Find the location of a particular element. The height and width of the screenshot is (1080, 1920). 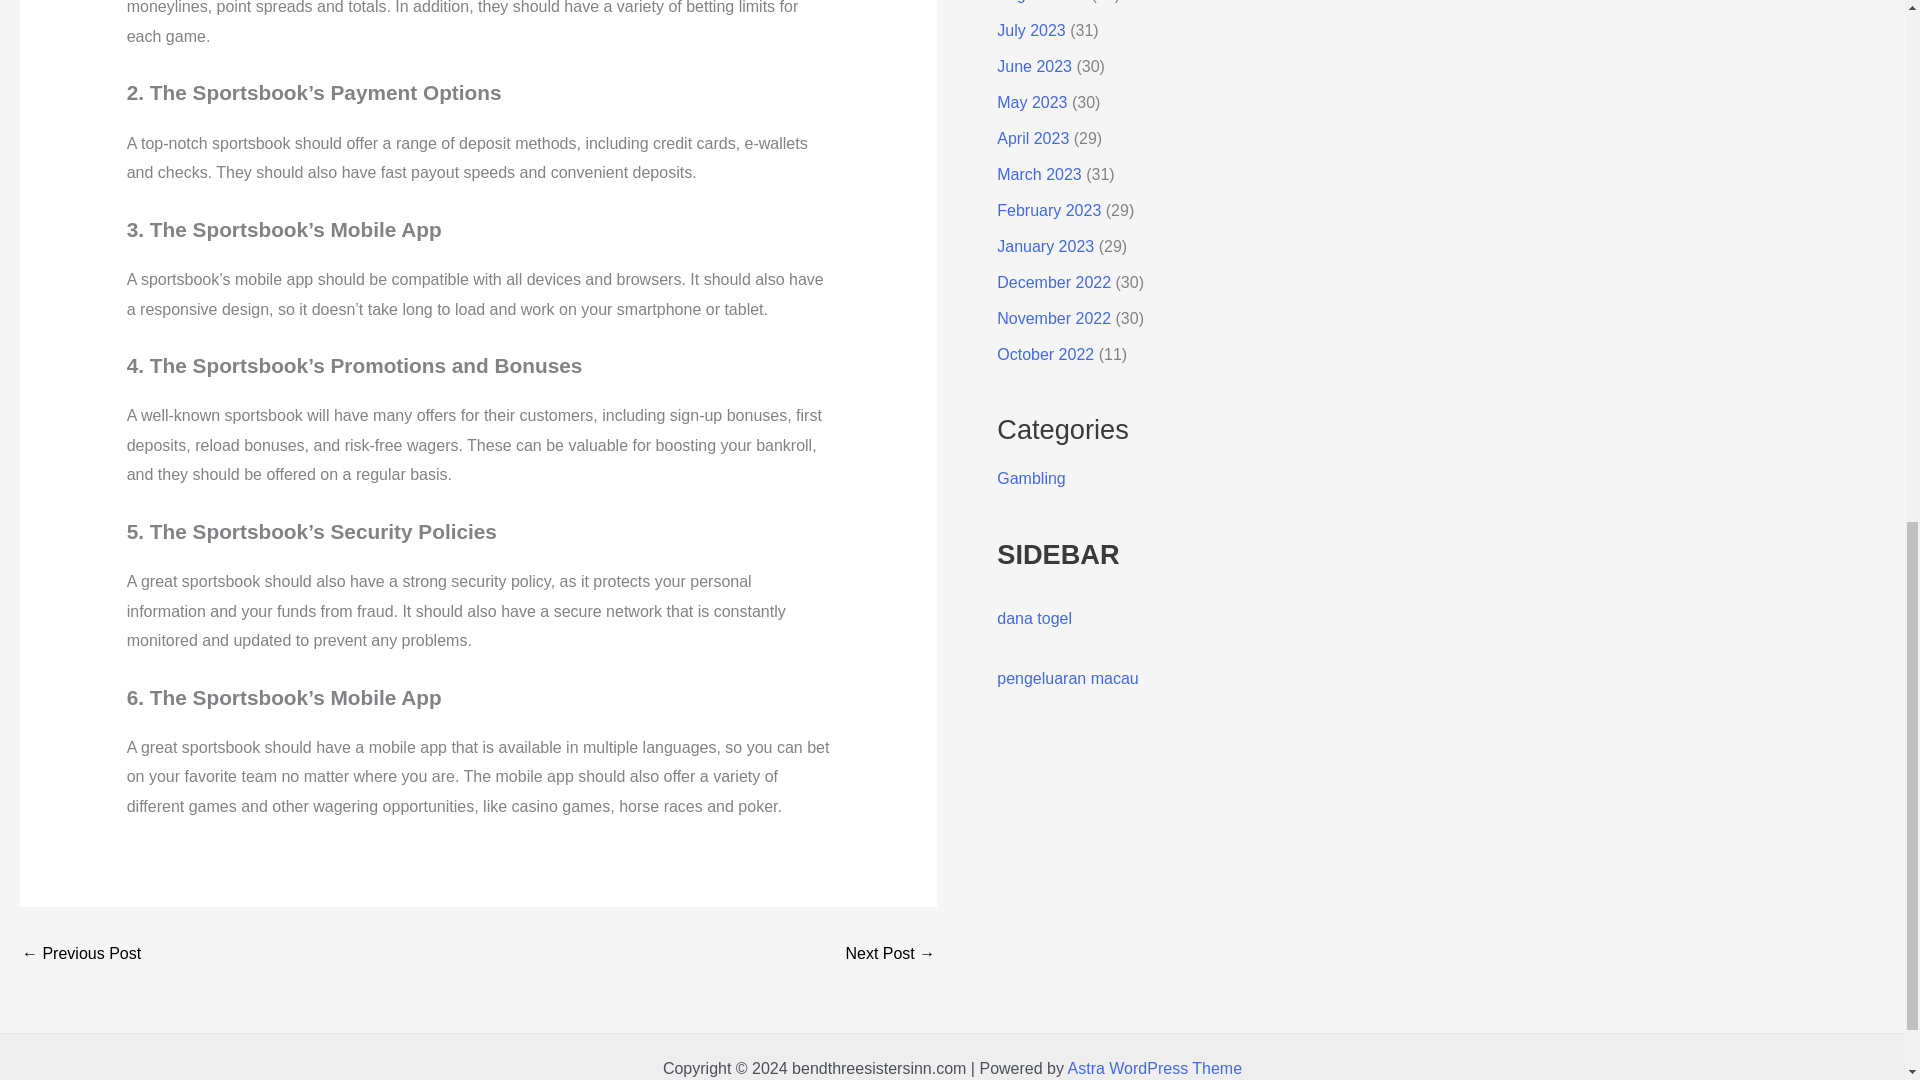

May 2023 is located at coordinates (1032, 102).